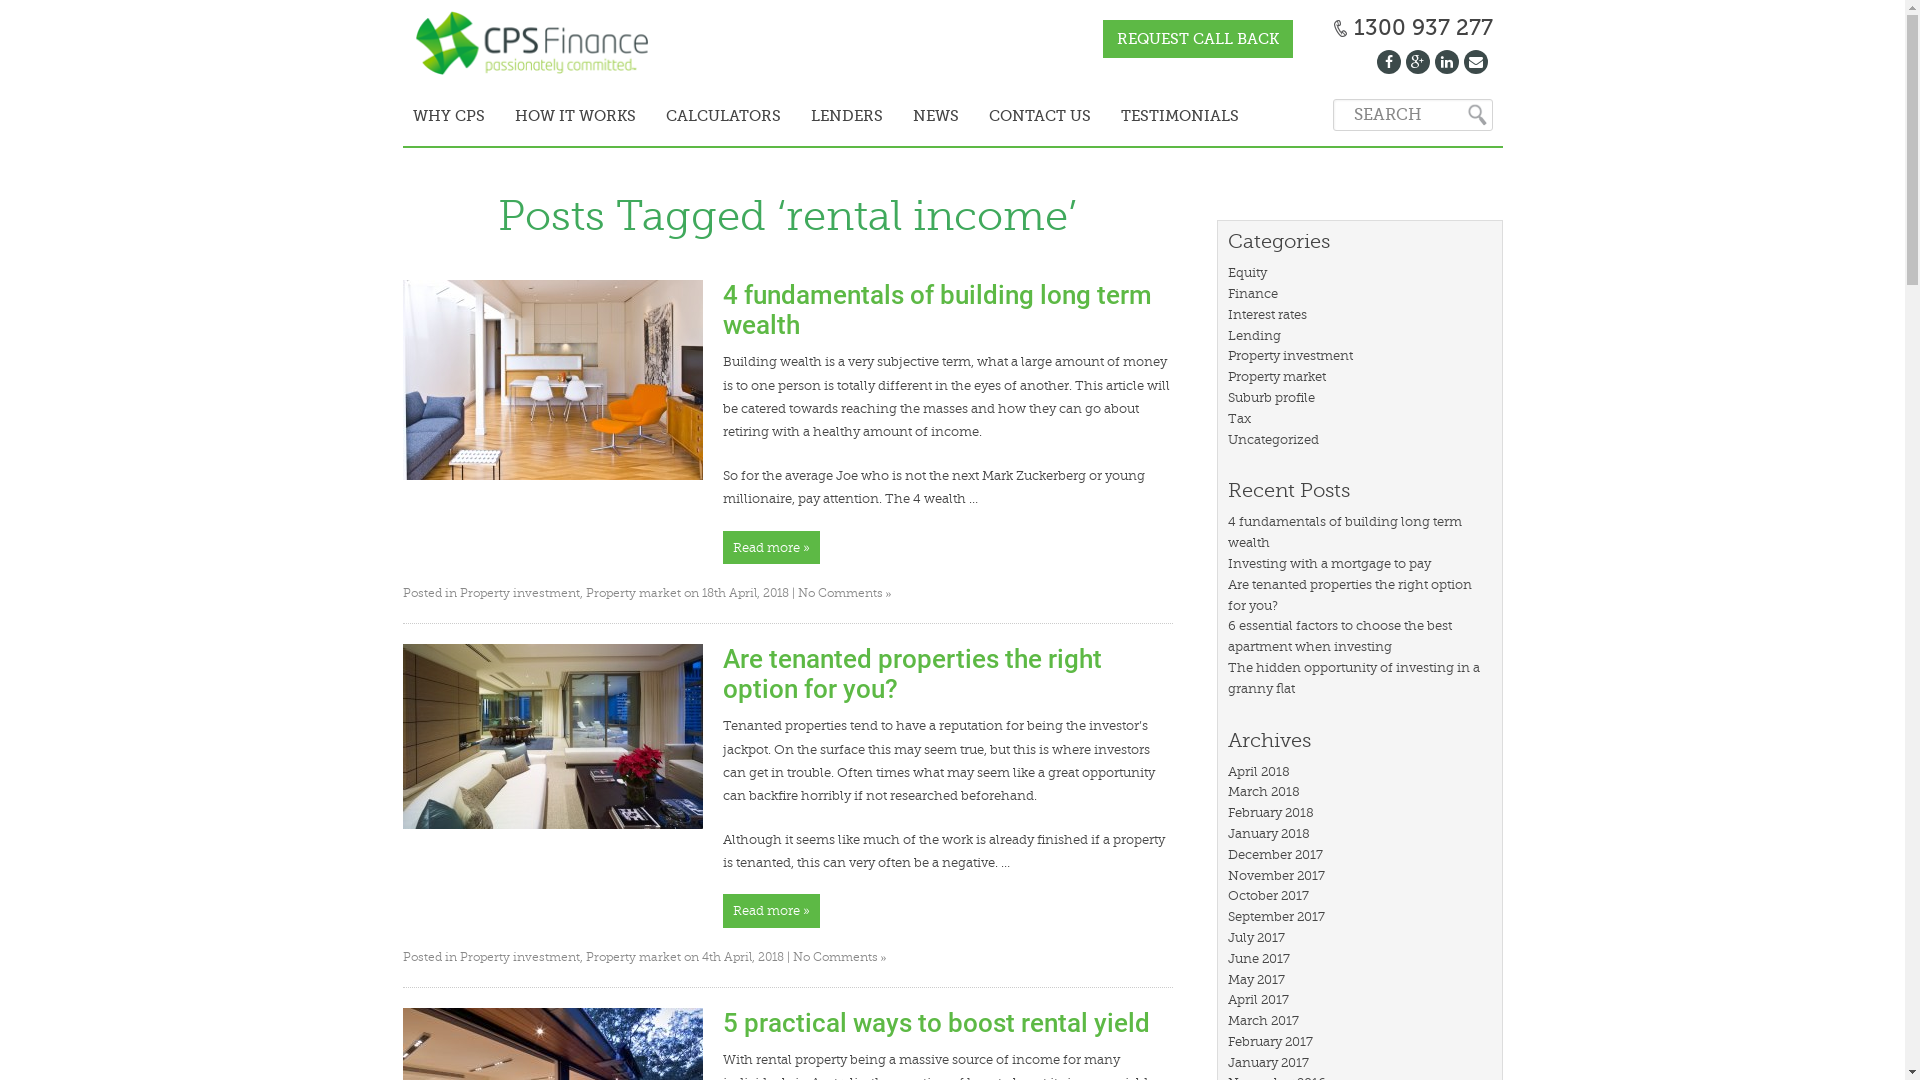 The image size is (1920, 1080). I want to click on 5 practical ways to boost rental yield, so click(936, 1023).